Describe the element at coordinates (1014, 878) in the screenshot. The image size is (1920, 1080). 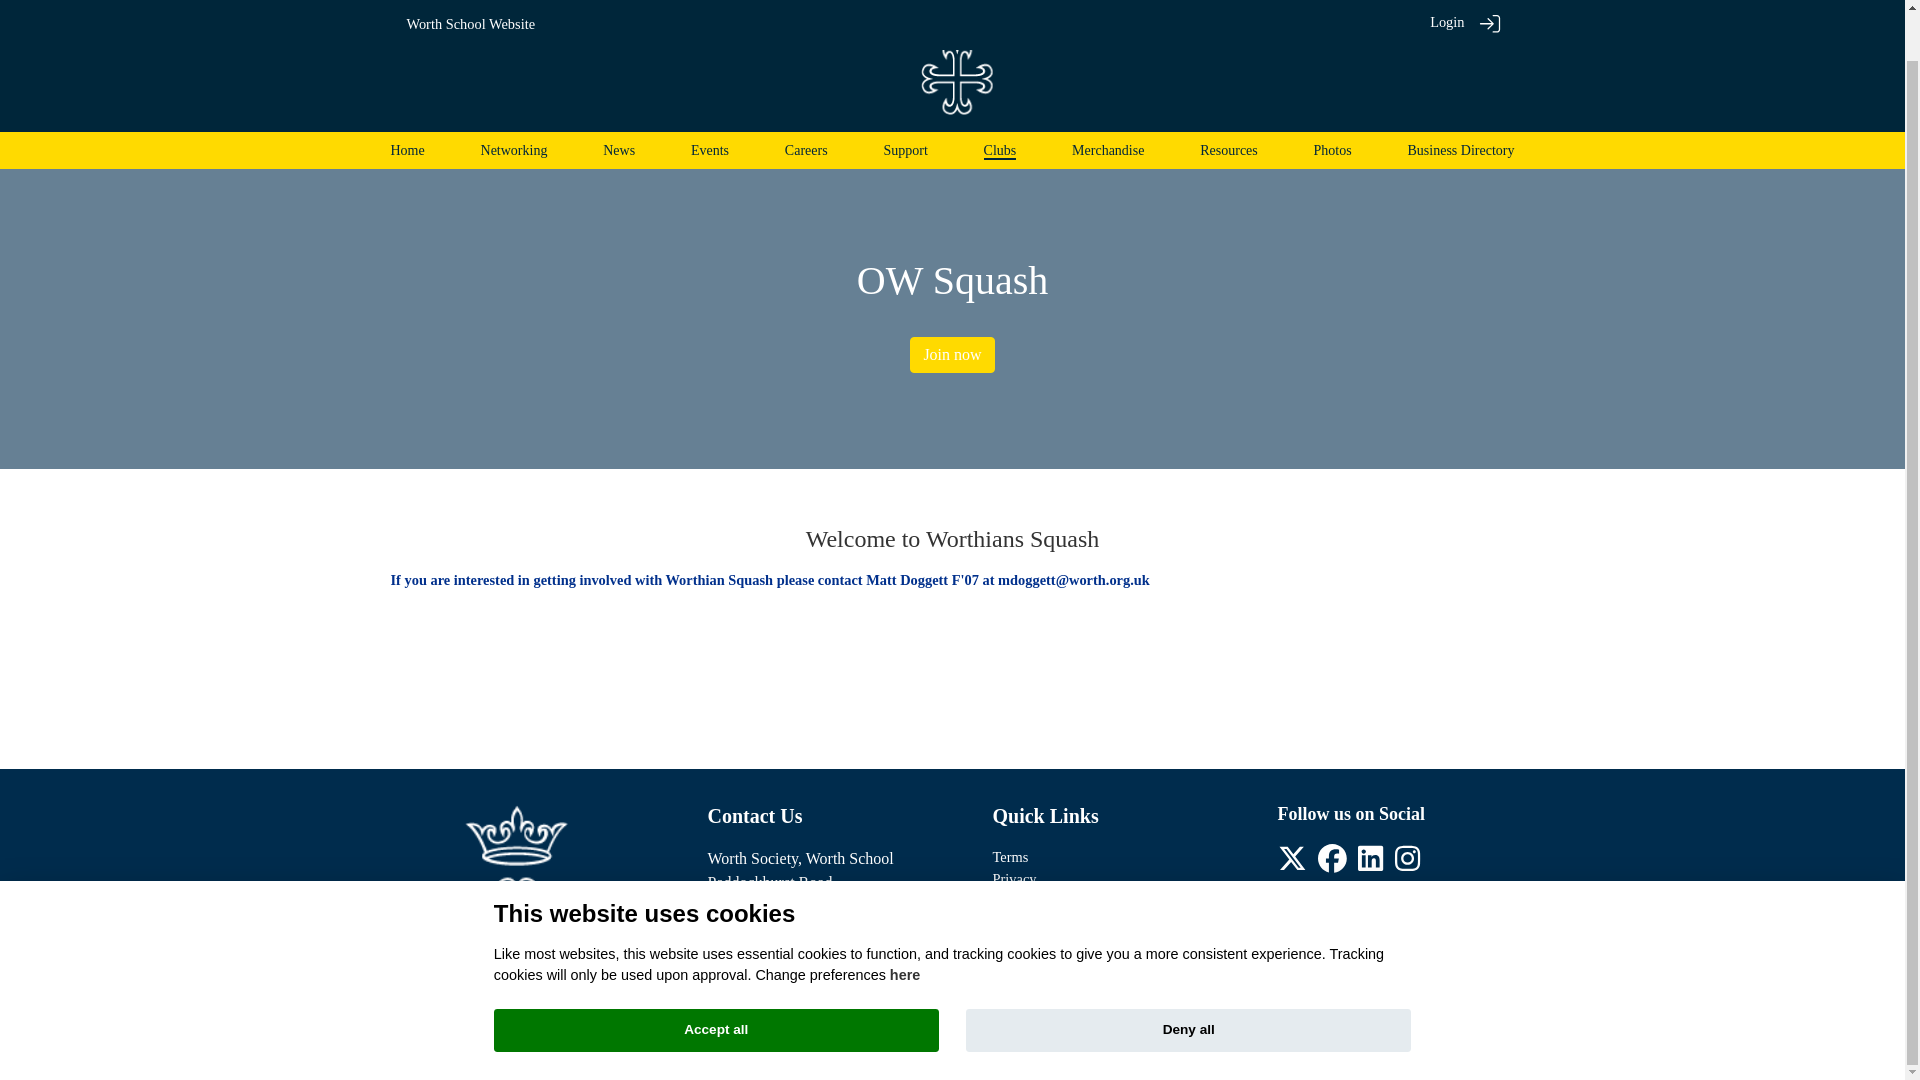
I see `Privacy` at that location.